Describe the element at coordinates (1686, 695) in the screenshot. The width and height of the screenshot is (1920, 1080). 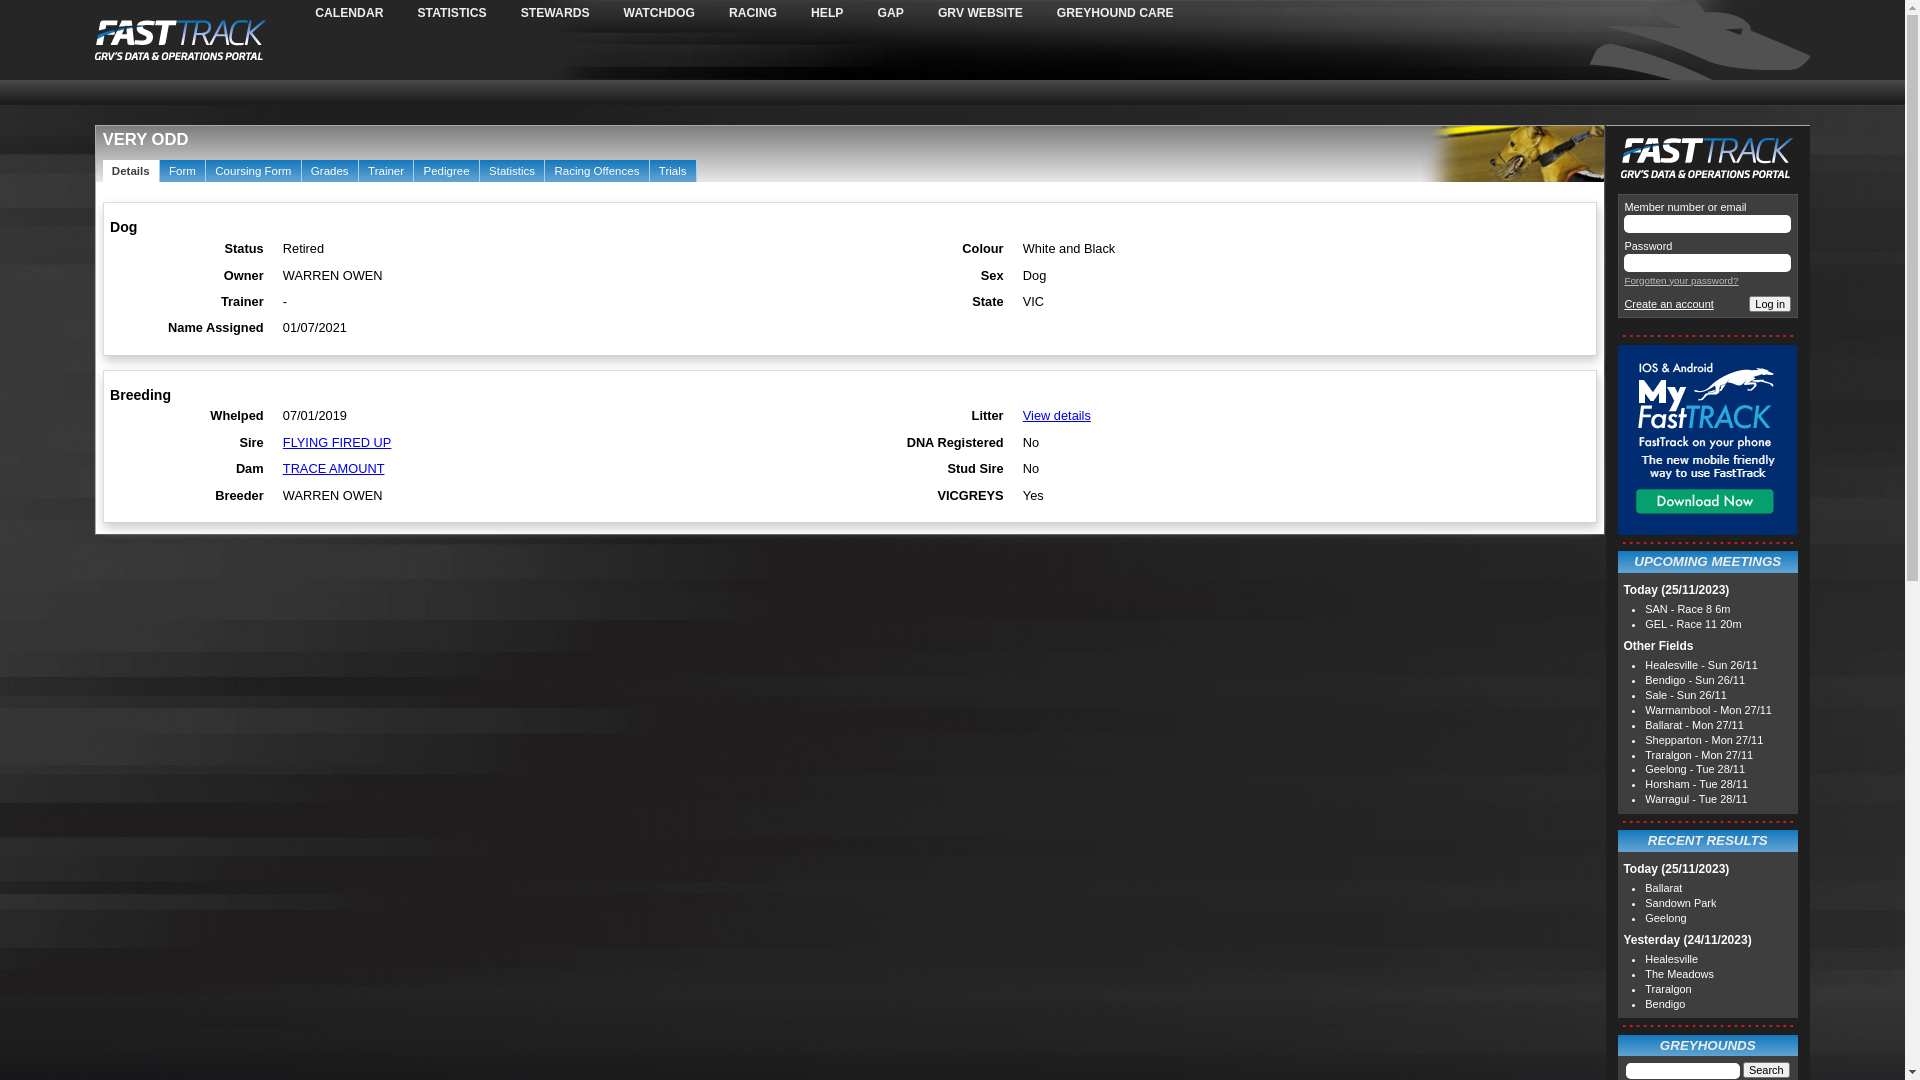
I see `Sale - Sun 26/11` at that location.